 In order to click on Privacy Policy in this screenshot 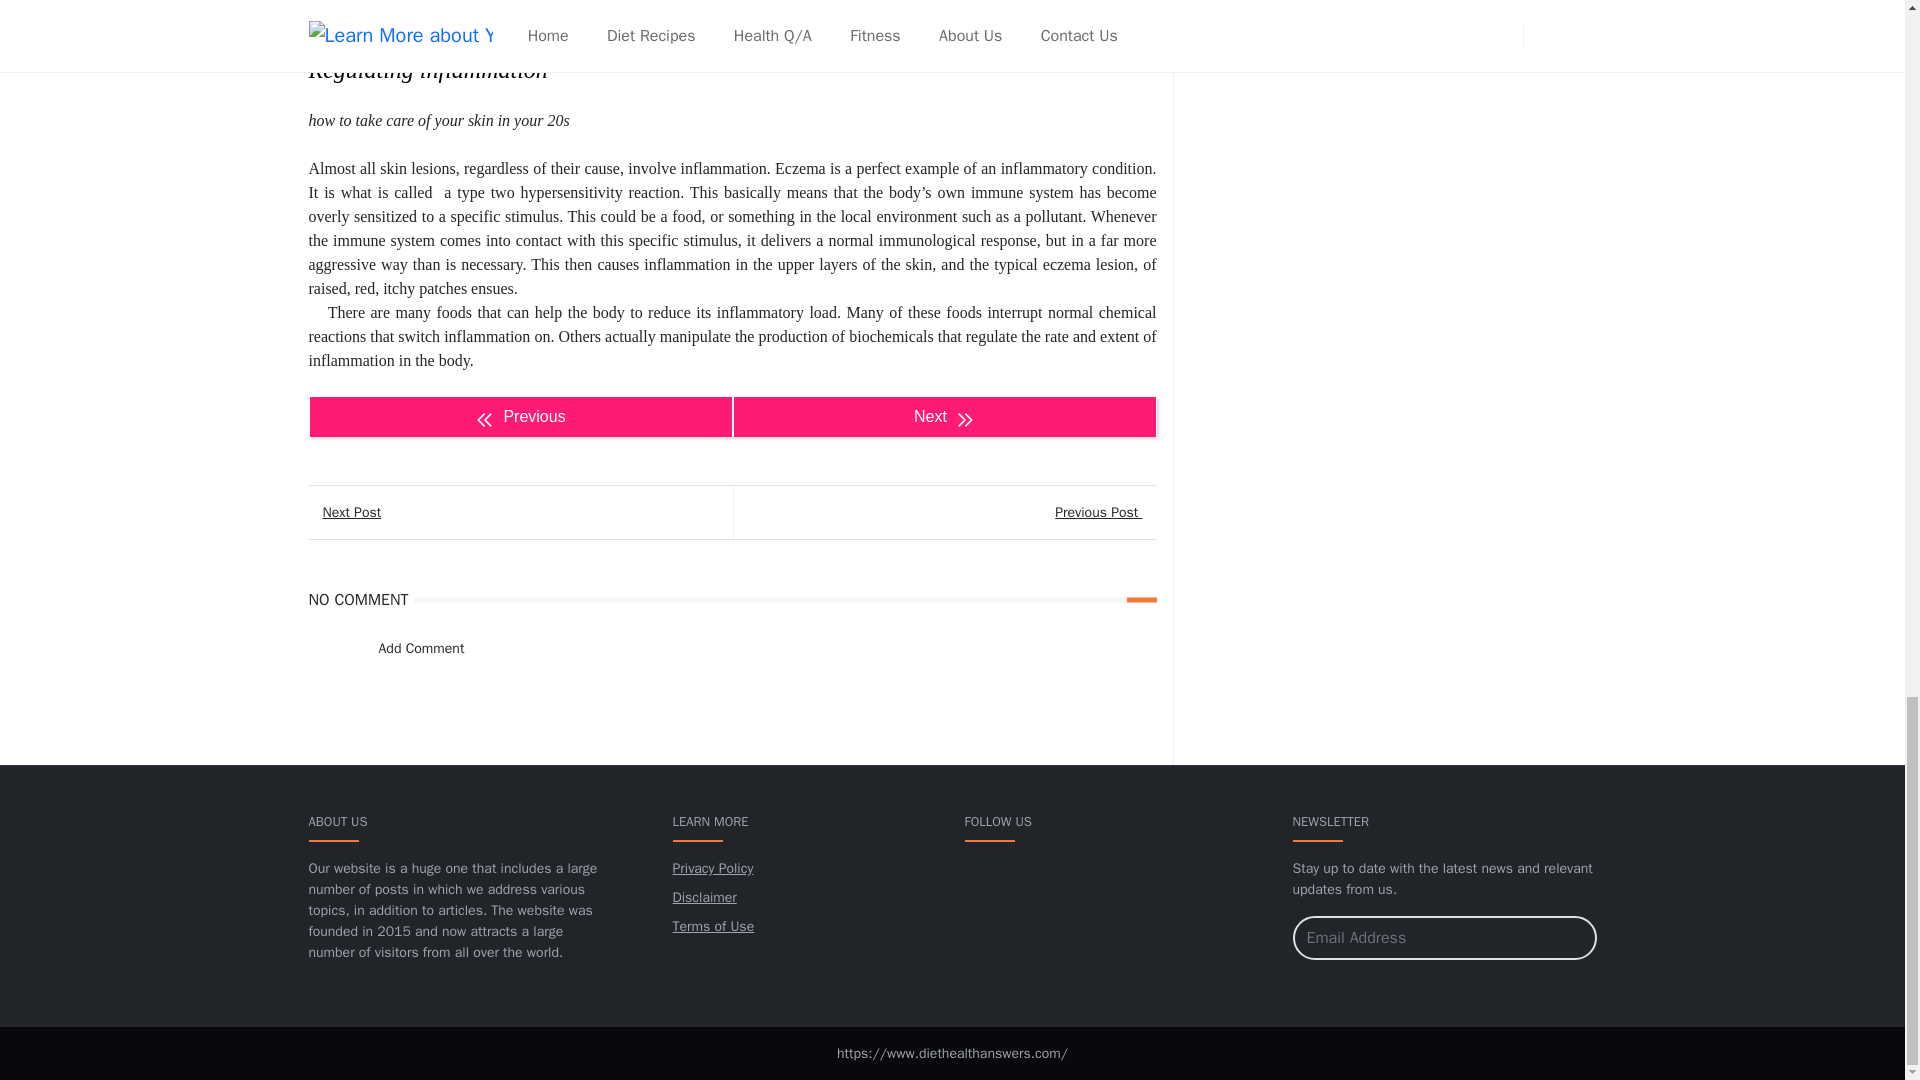, I will do `click(712, 868)`.